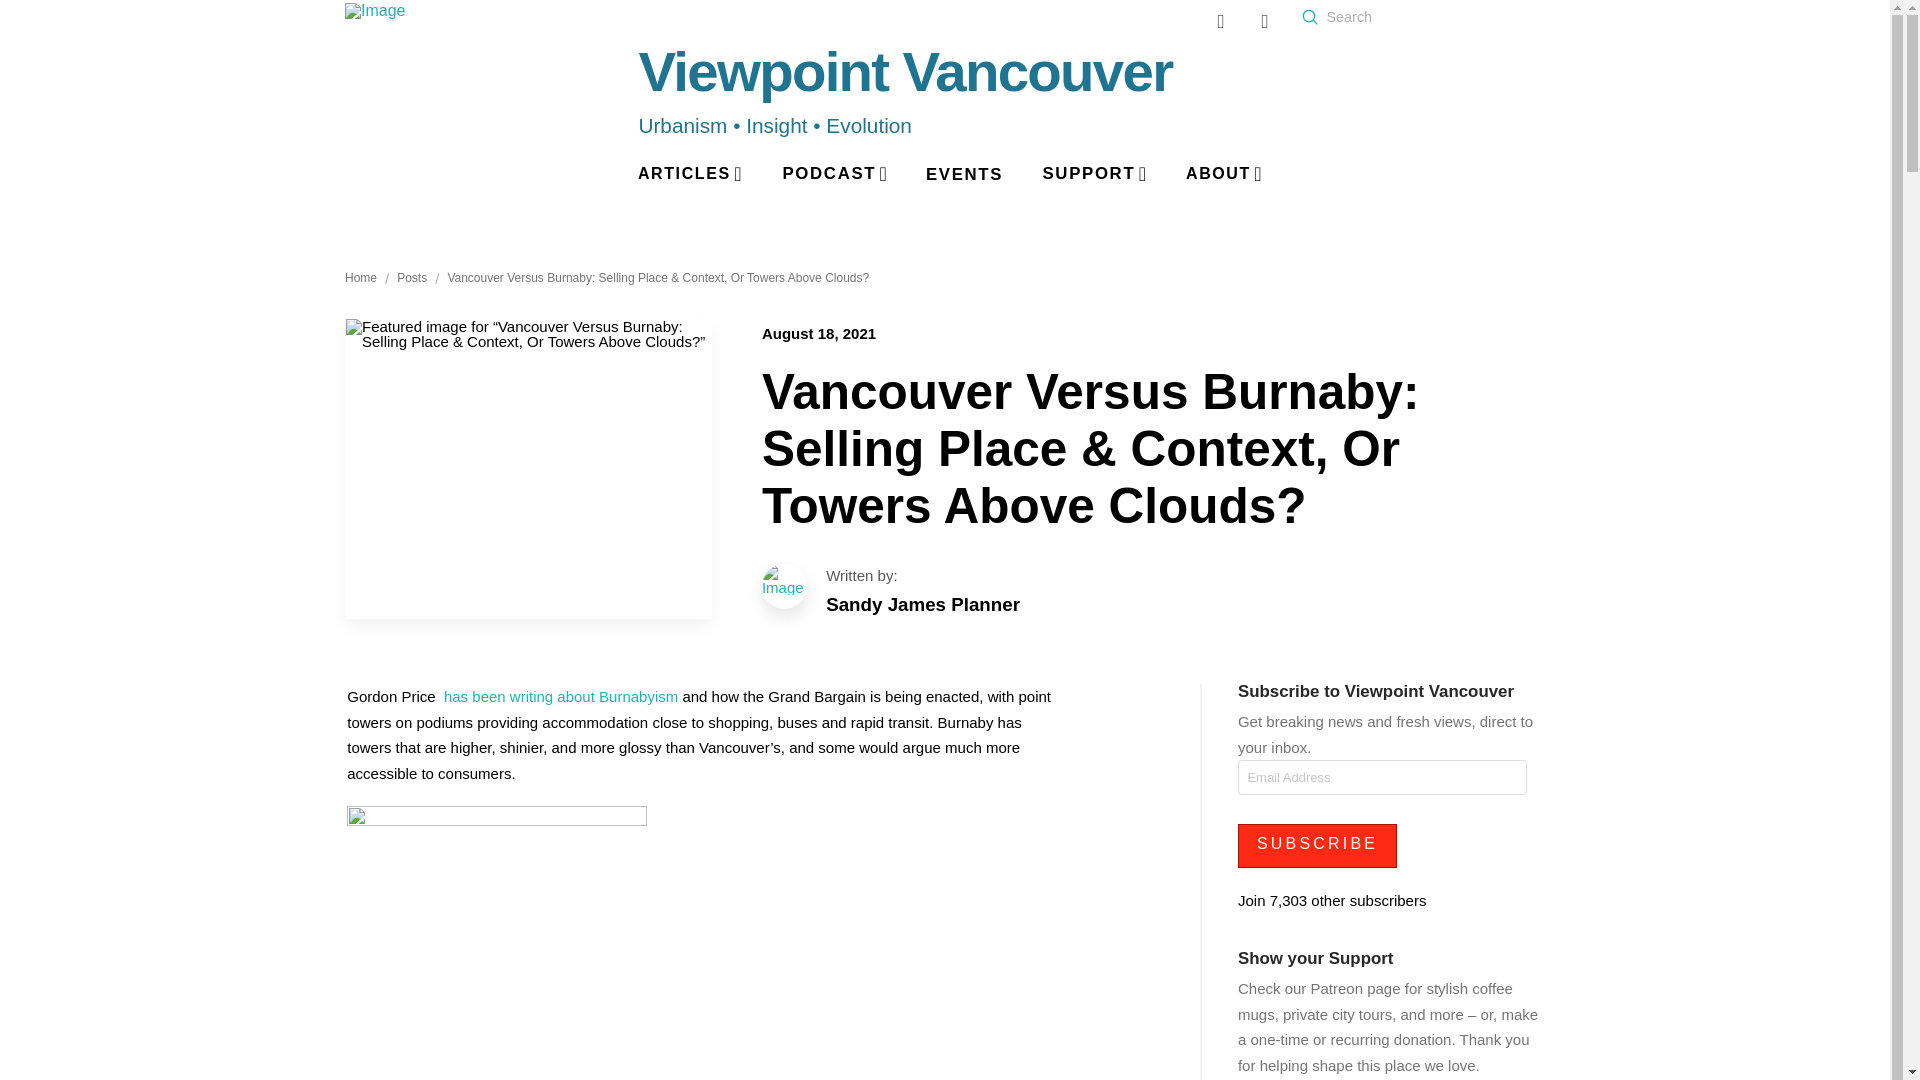 This screenshot has width=1920, height=1080. Describe the element at coordinates (412, 279) in the screenshot. I see `Home` at that location.